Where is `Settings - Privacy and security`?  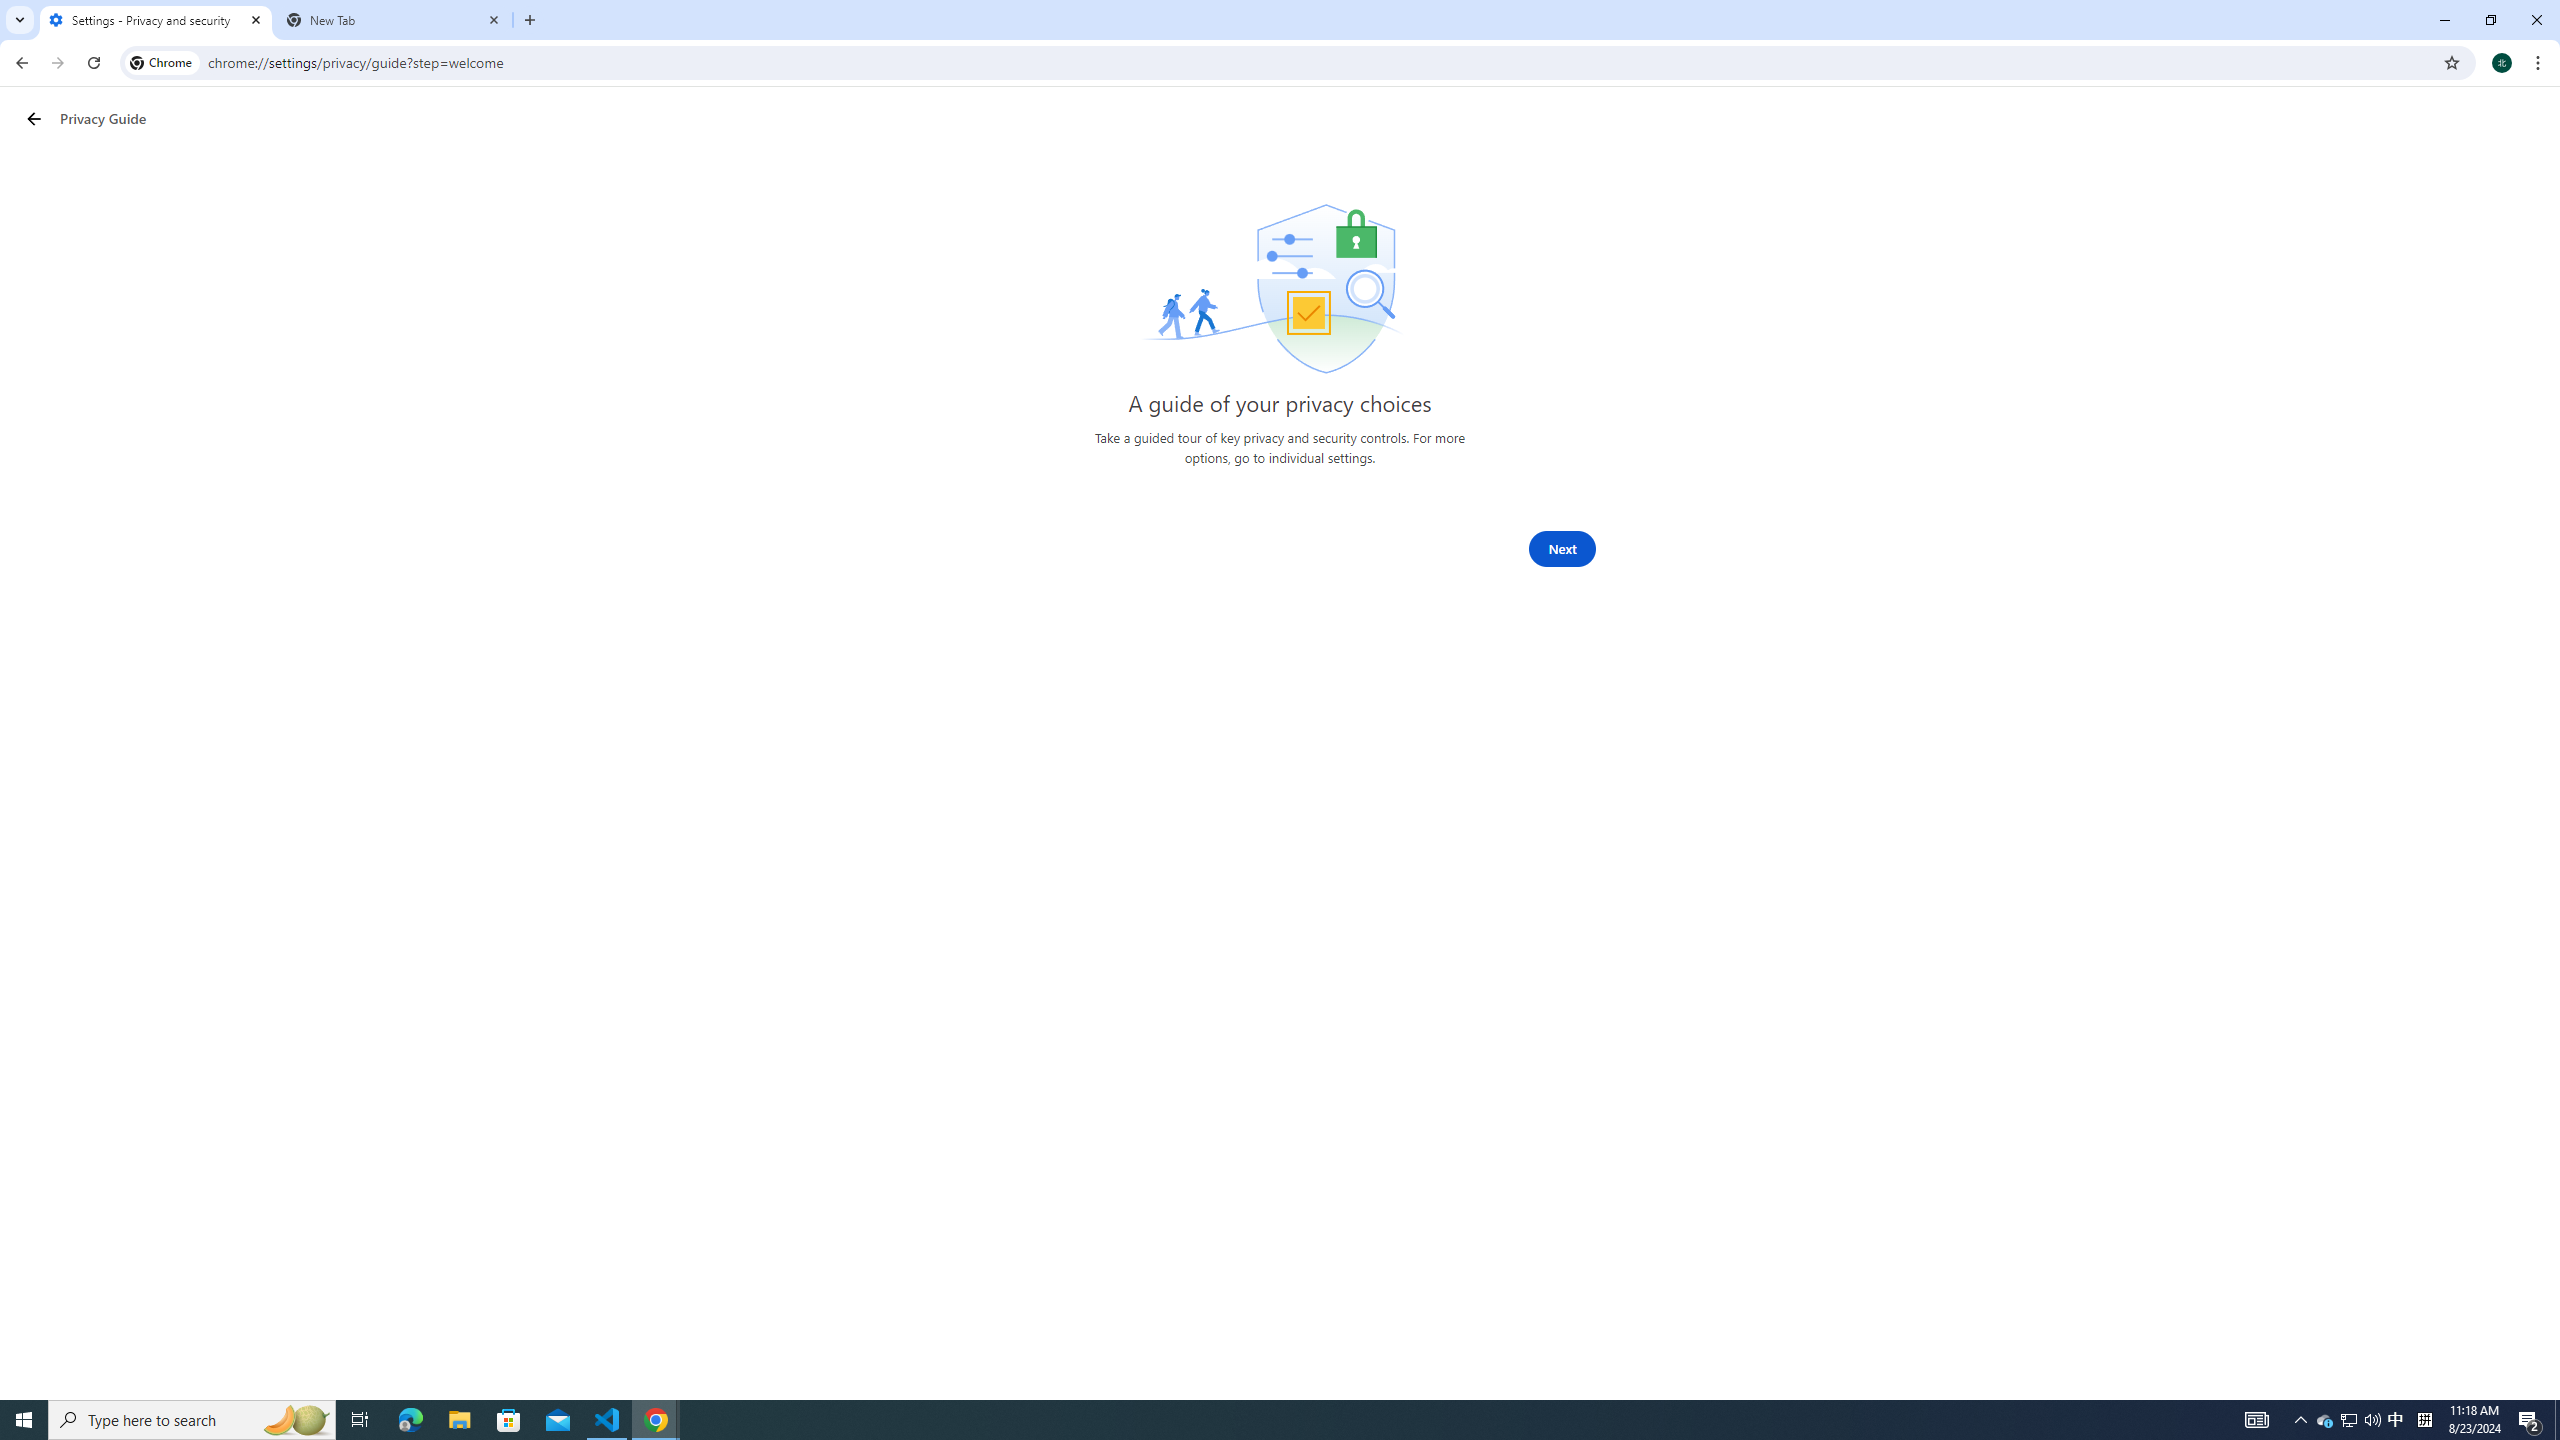
Settings - Privacy and security is located at coordinates (156, 20).